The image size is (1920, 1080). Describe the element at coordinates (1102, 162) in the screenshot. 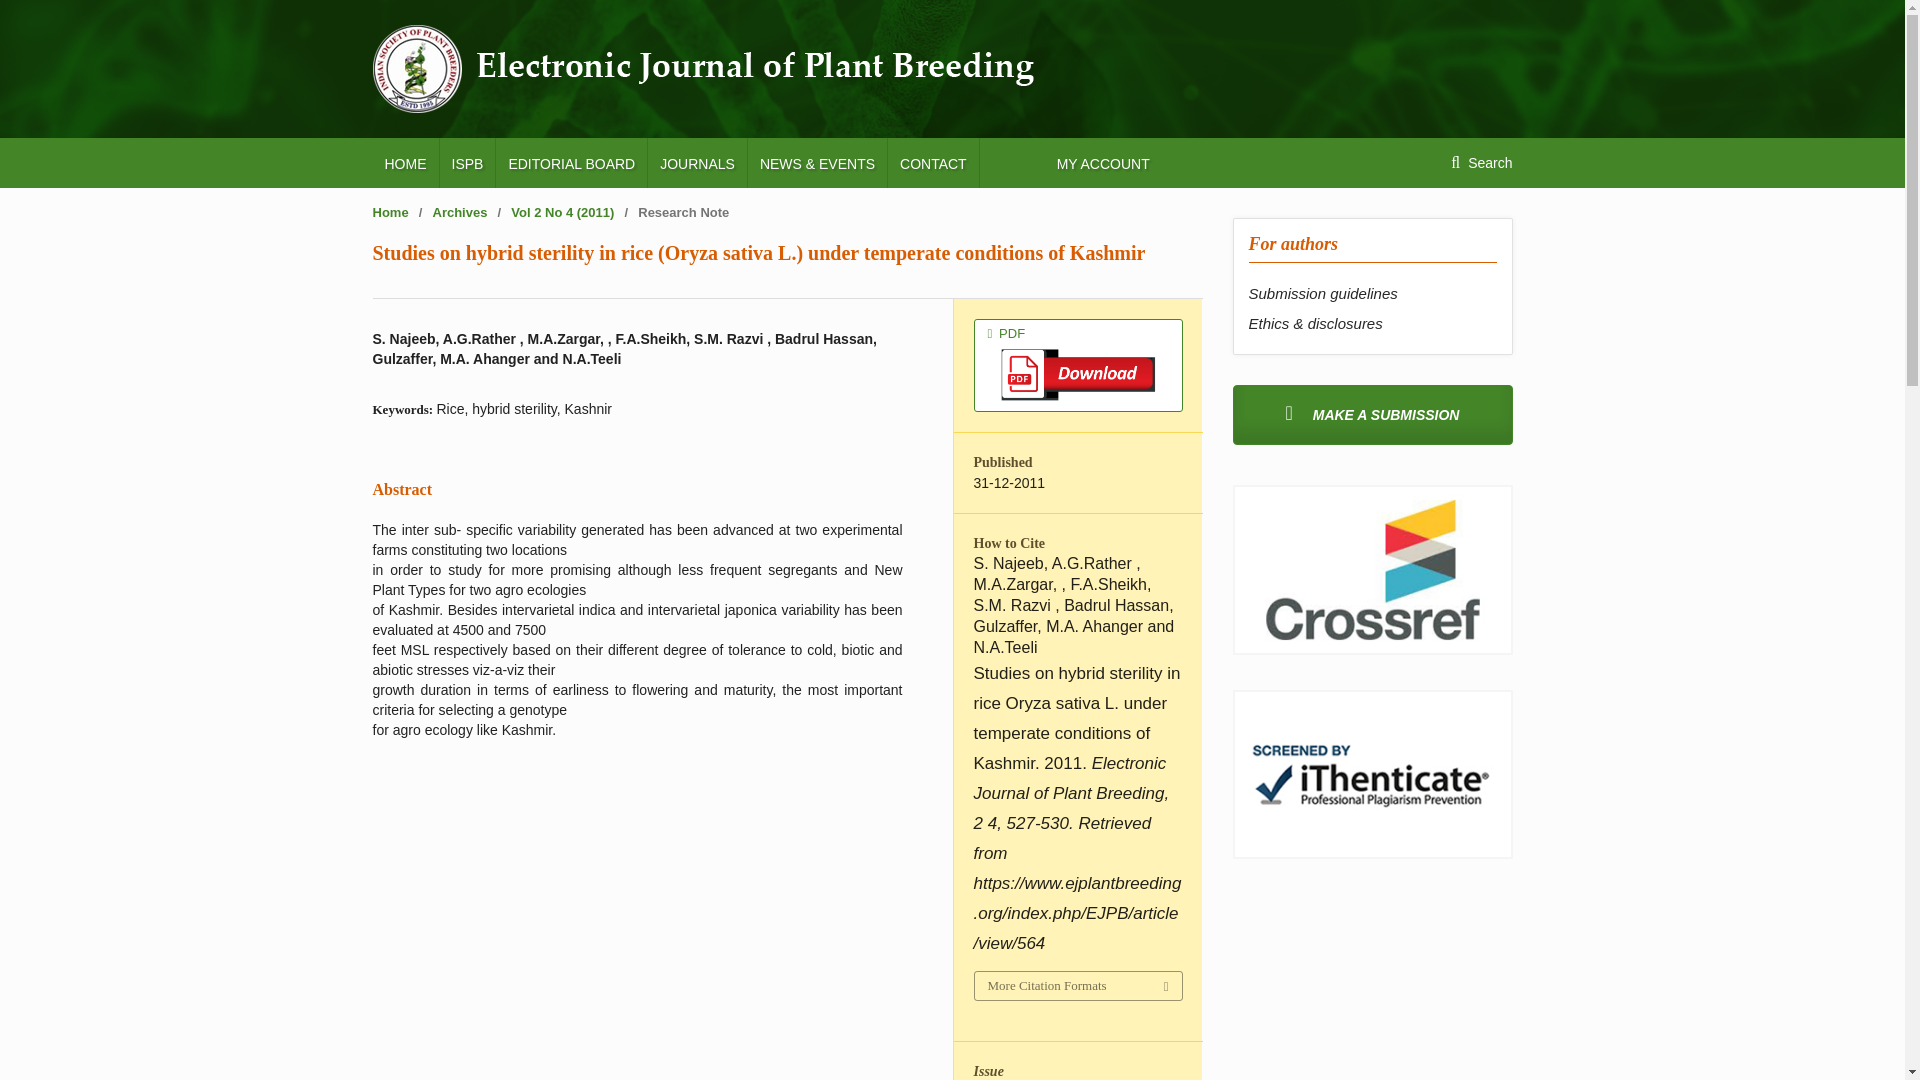

I see `MY ACCOUNT` at that location.